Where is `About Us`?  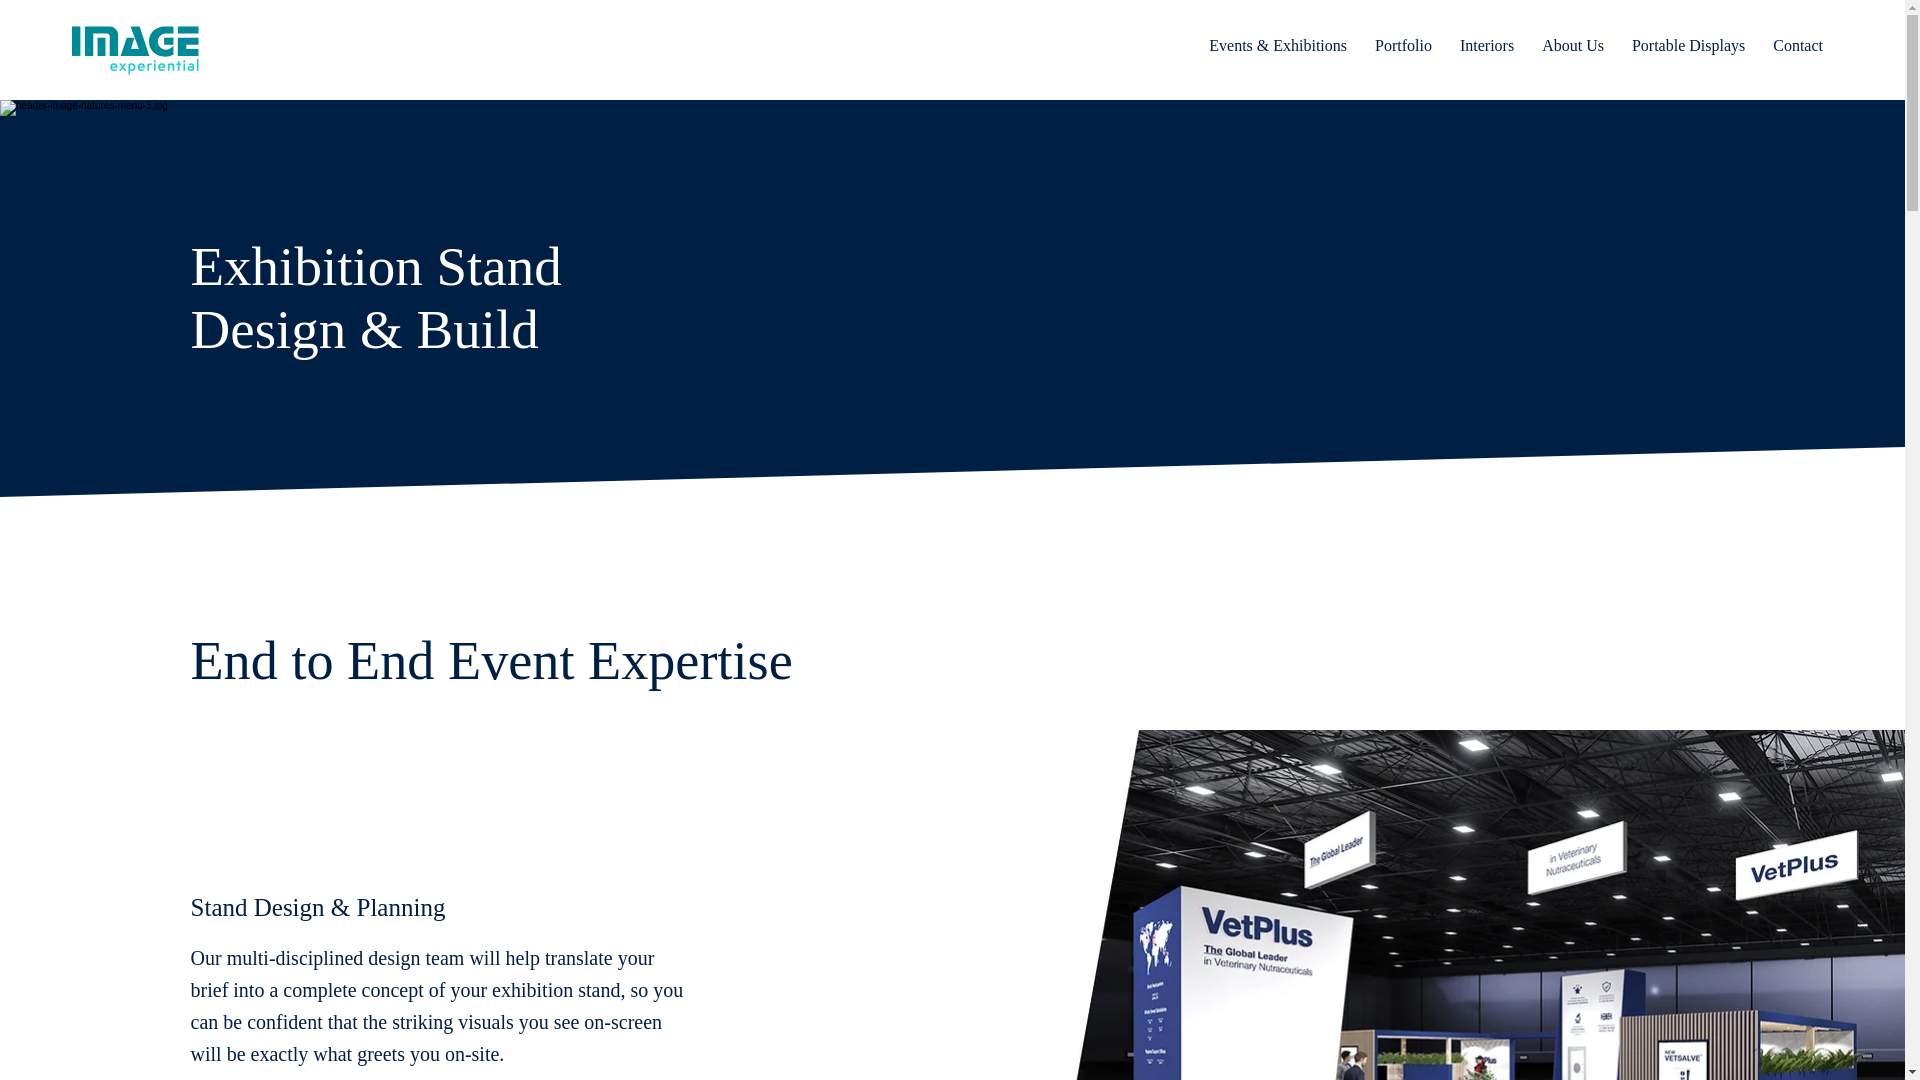 About Us is located at coordinates (1573, 46).